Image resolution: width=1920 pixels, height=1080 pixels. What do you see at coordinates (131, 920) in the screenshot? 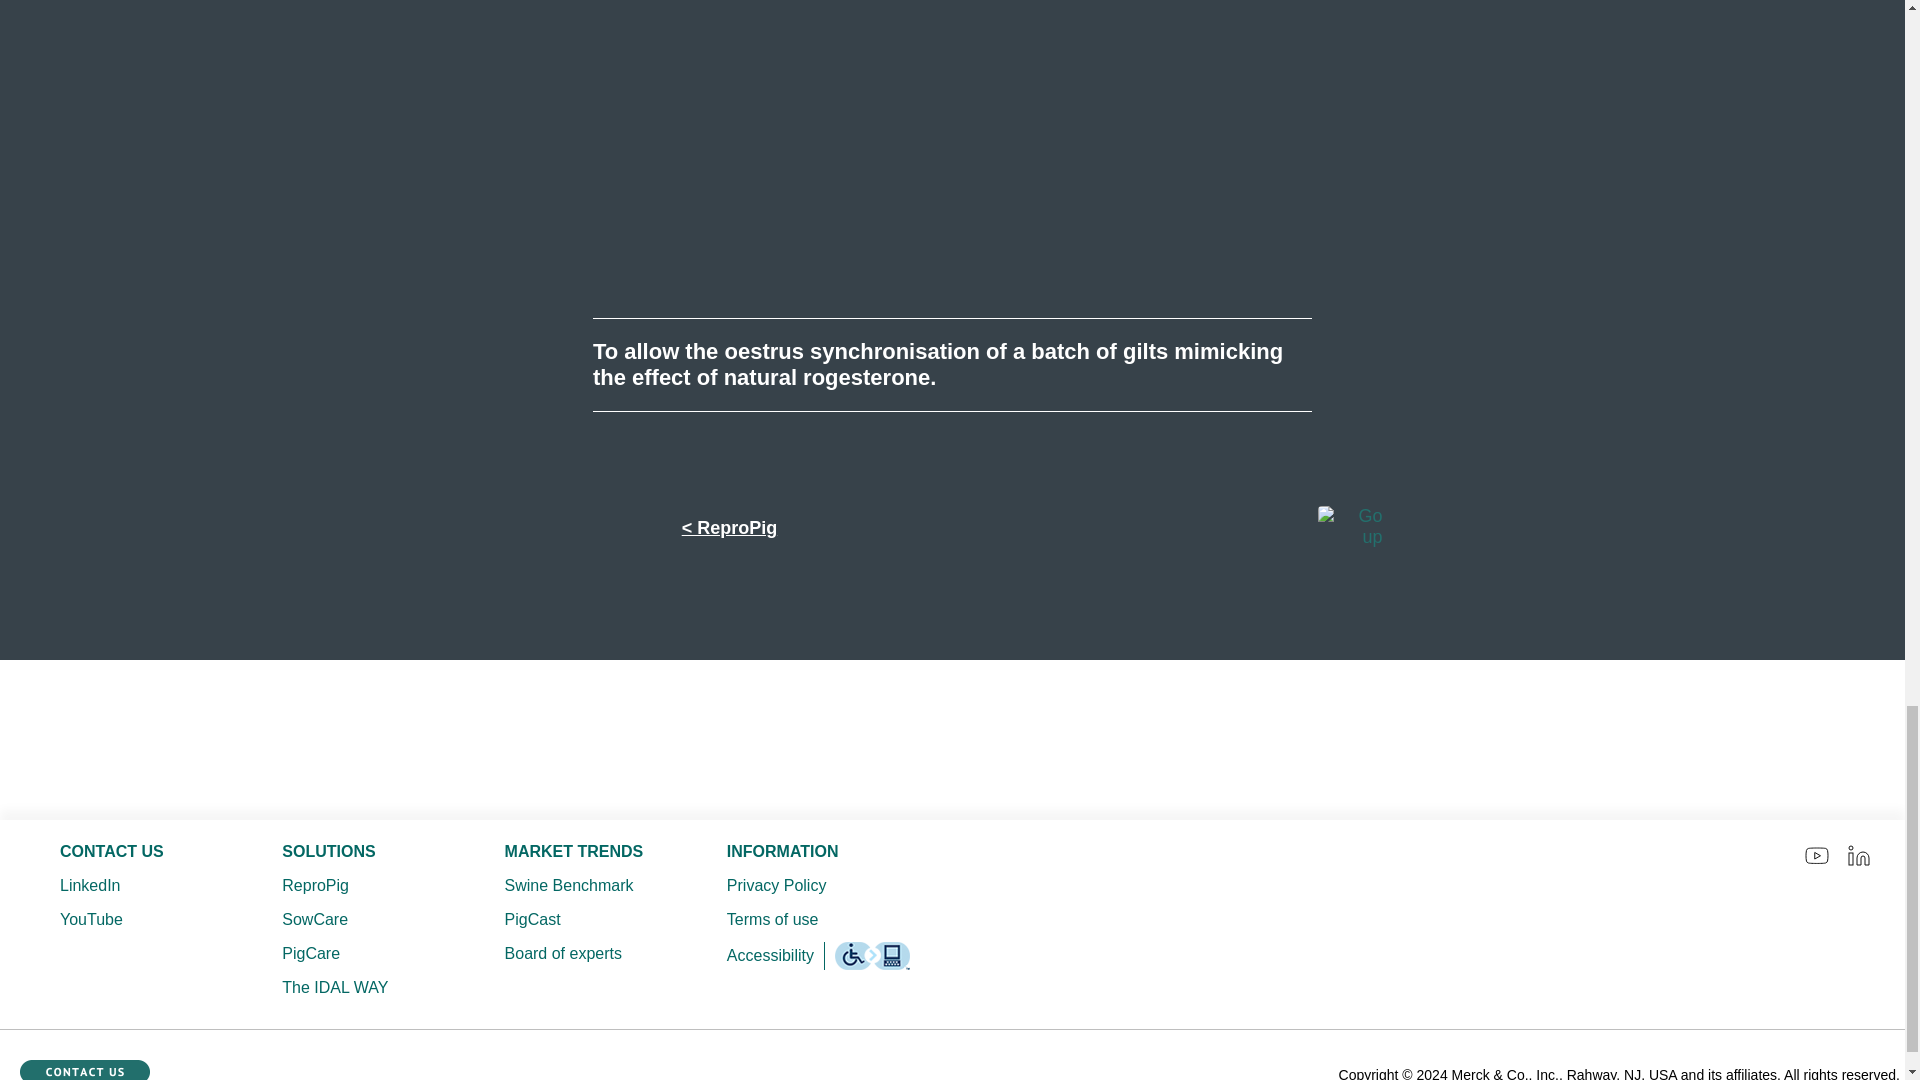
I see `YouTube` at bounding box center [131, 920].